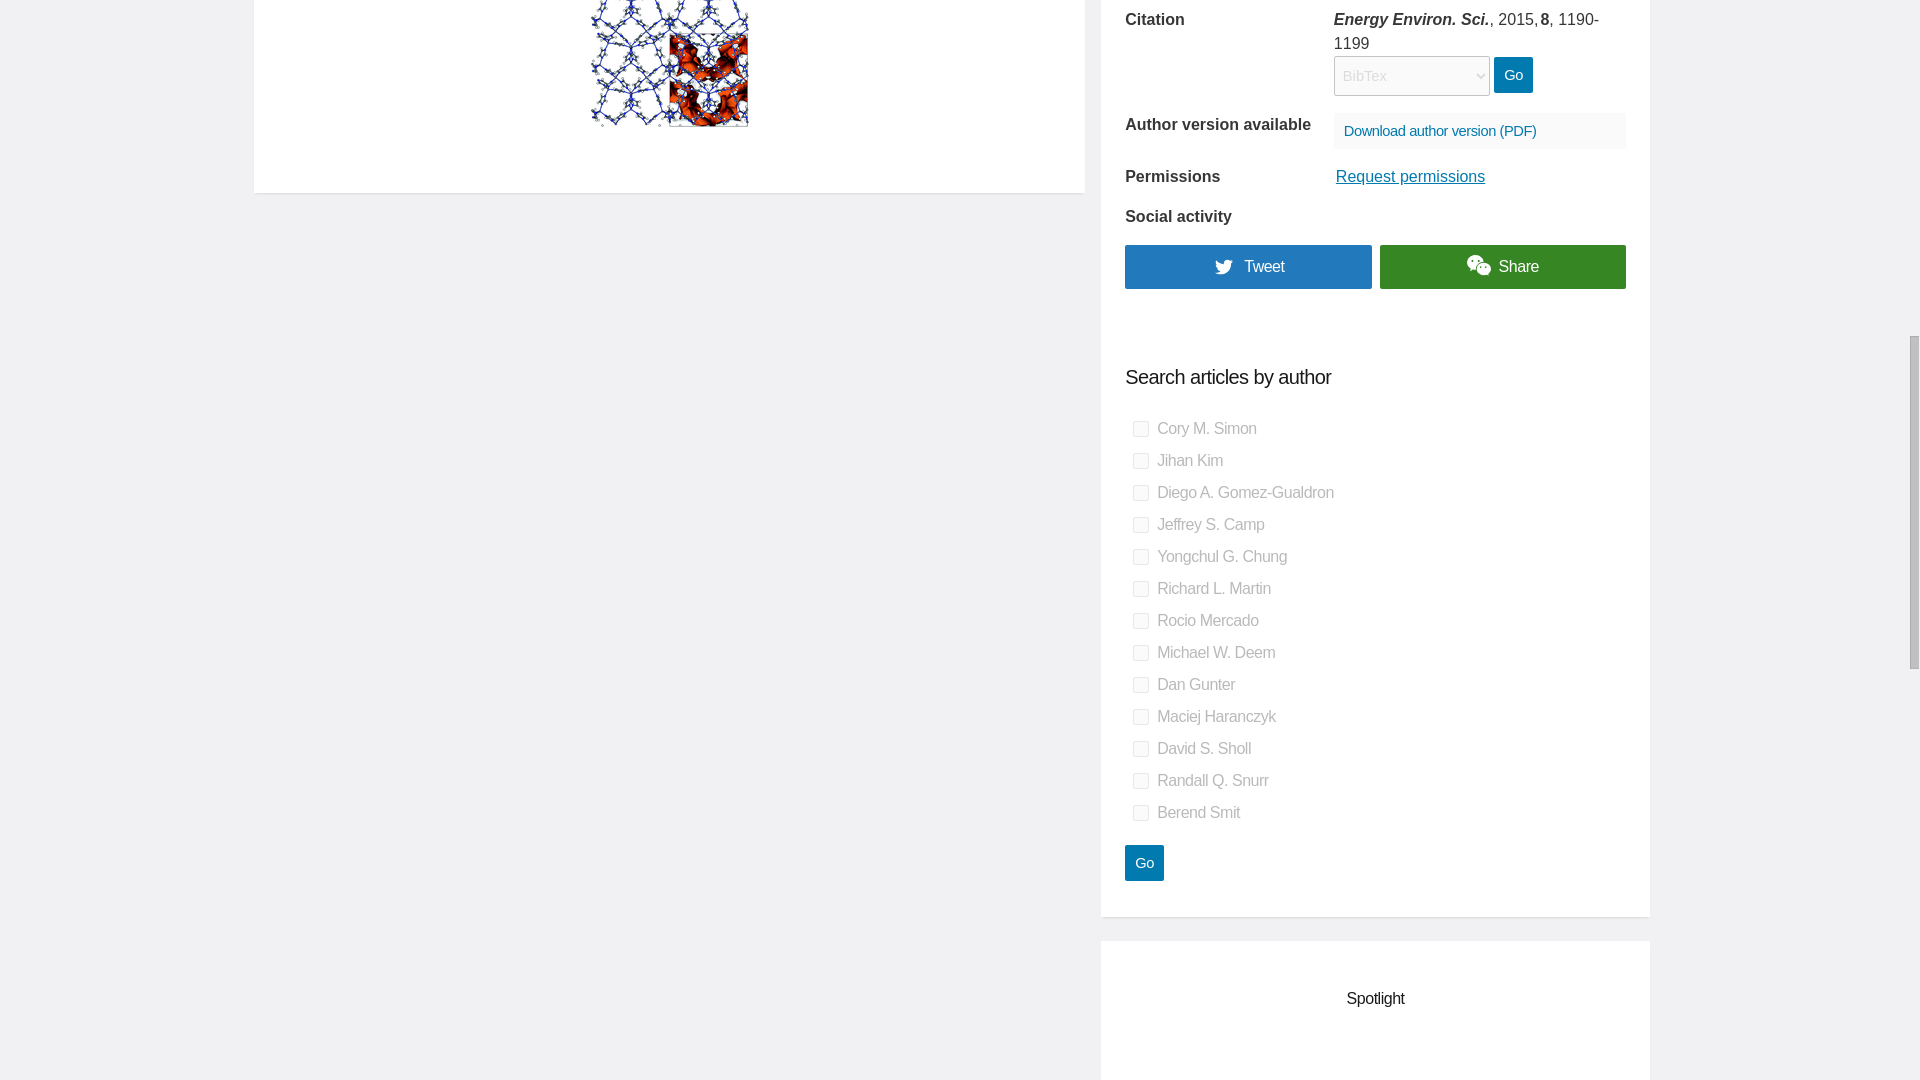  What do you see at coordinates (1140, 525) in the screenshot?
I see `on` at bounding box center [1140, 525].